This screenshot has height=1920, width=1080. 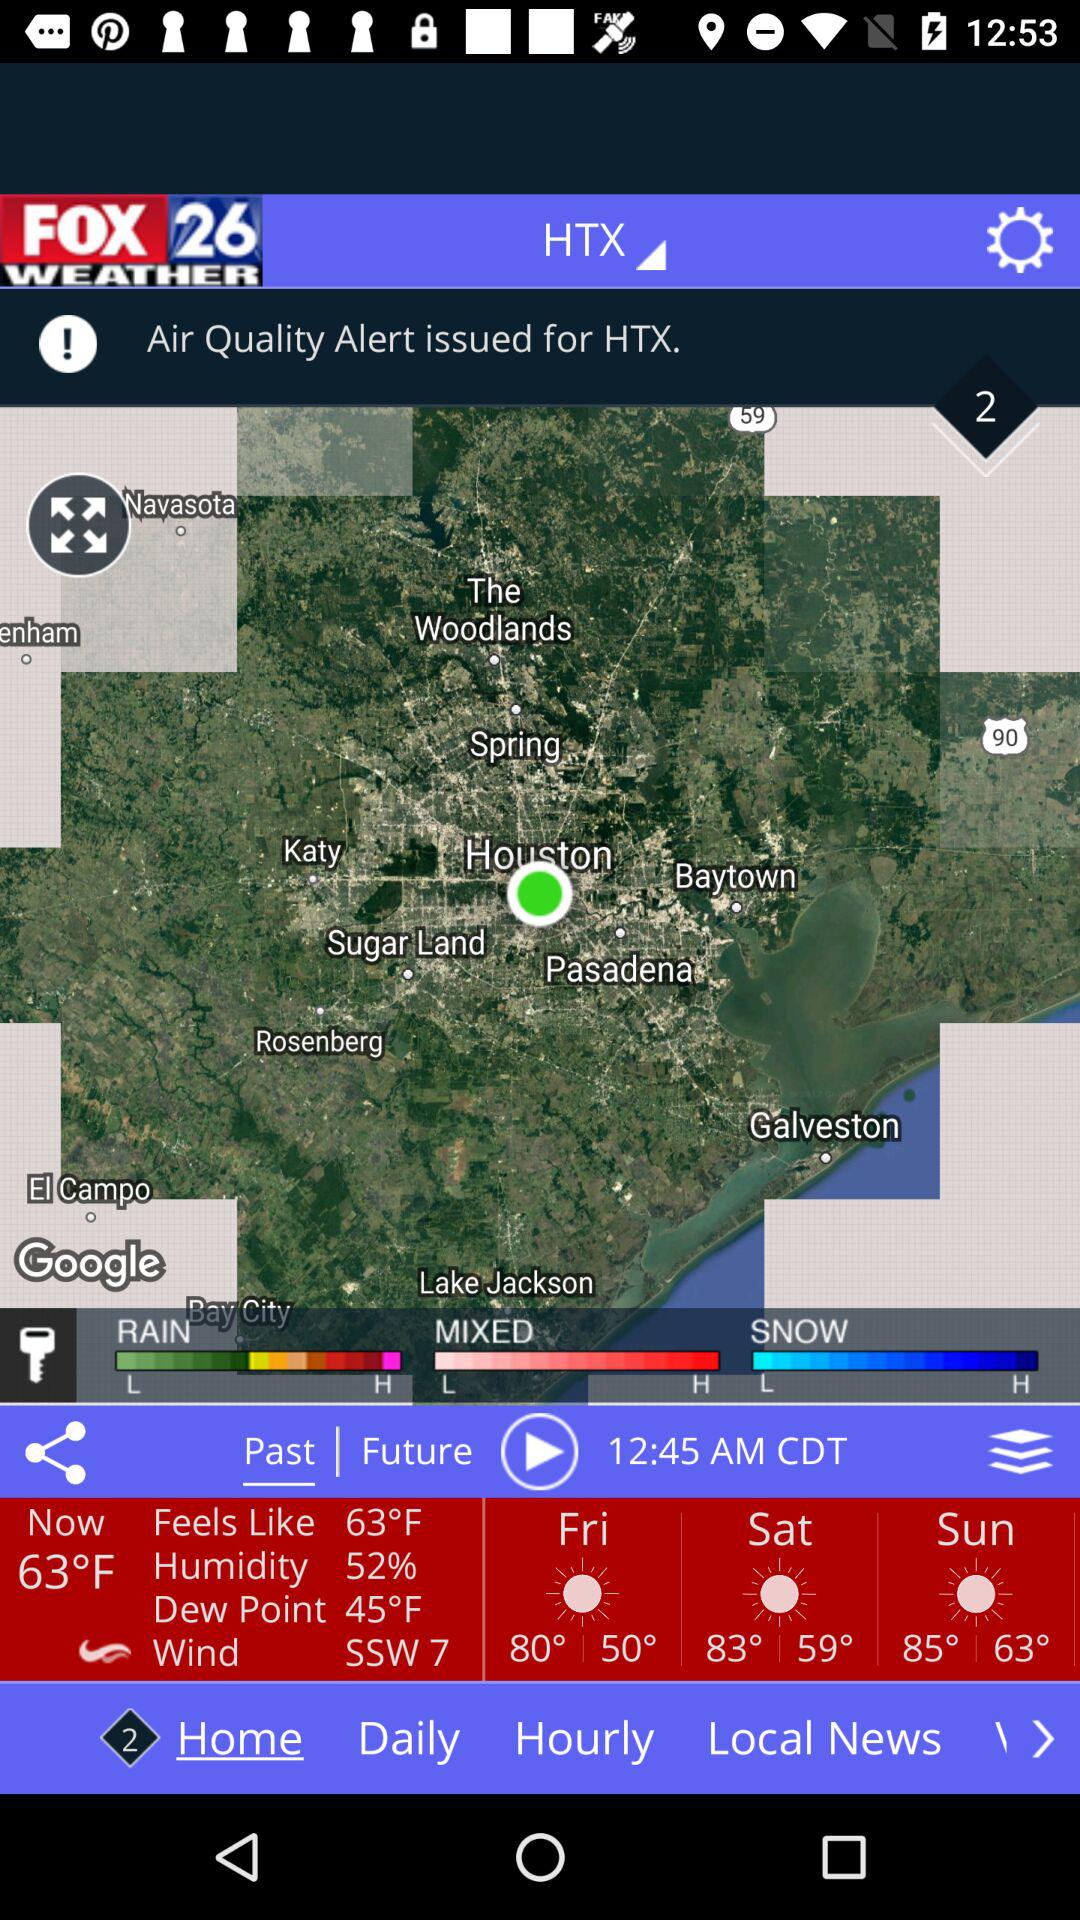 I want to click on select icon next to the feels like, so click(x=59, y=1451).